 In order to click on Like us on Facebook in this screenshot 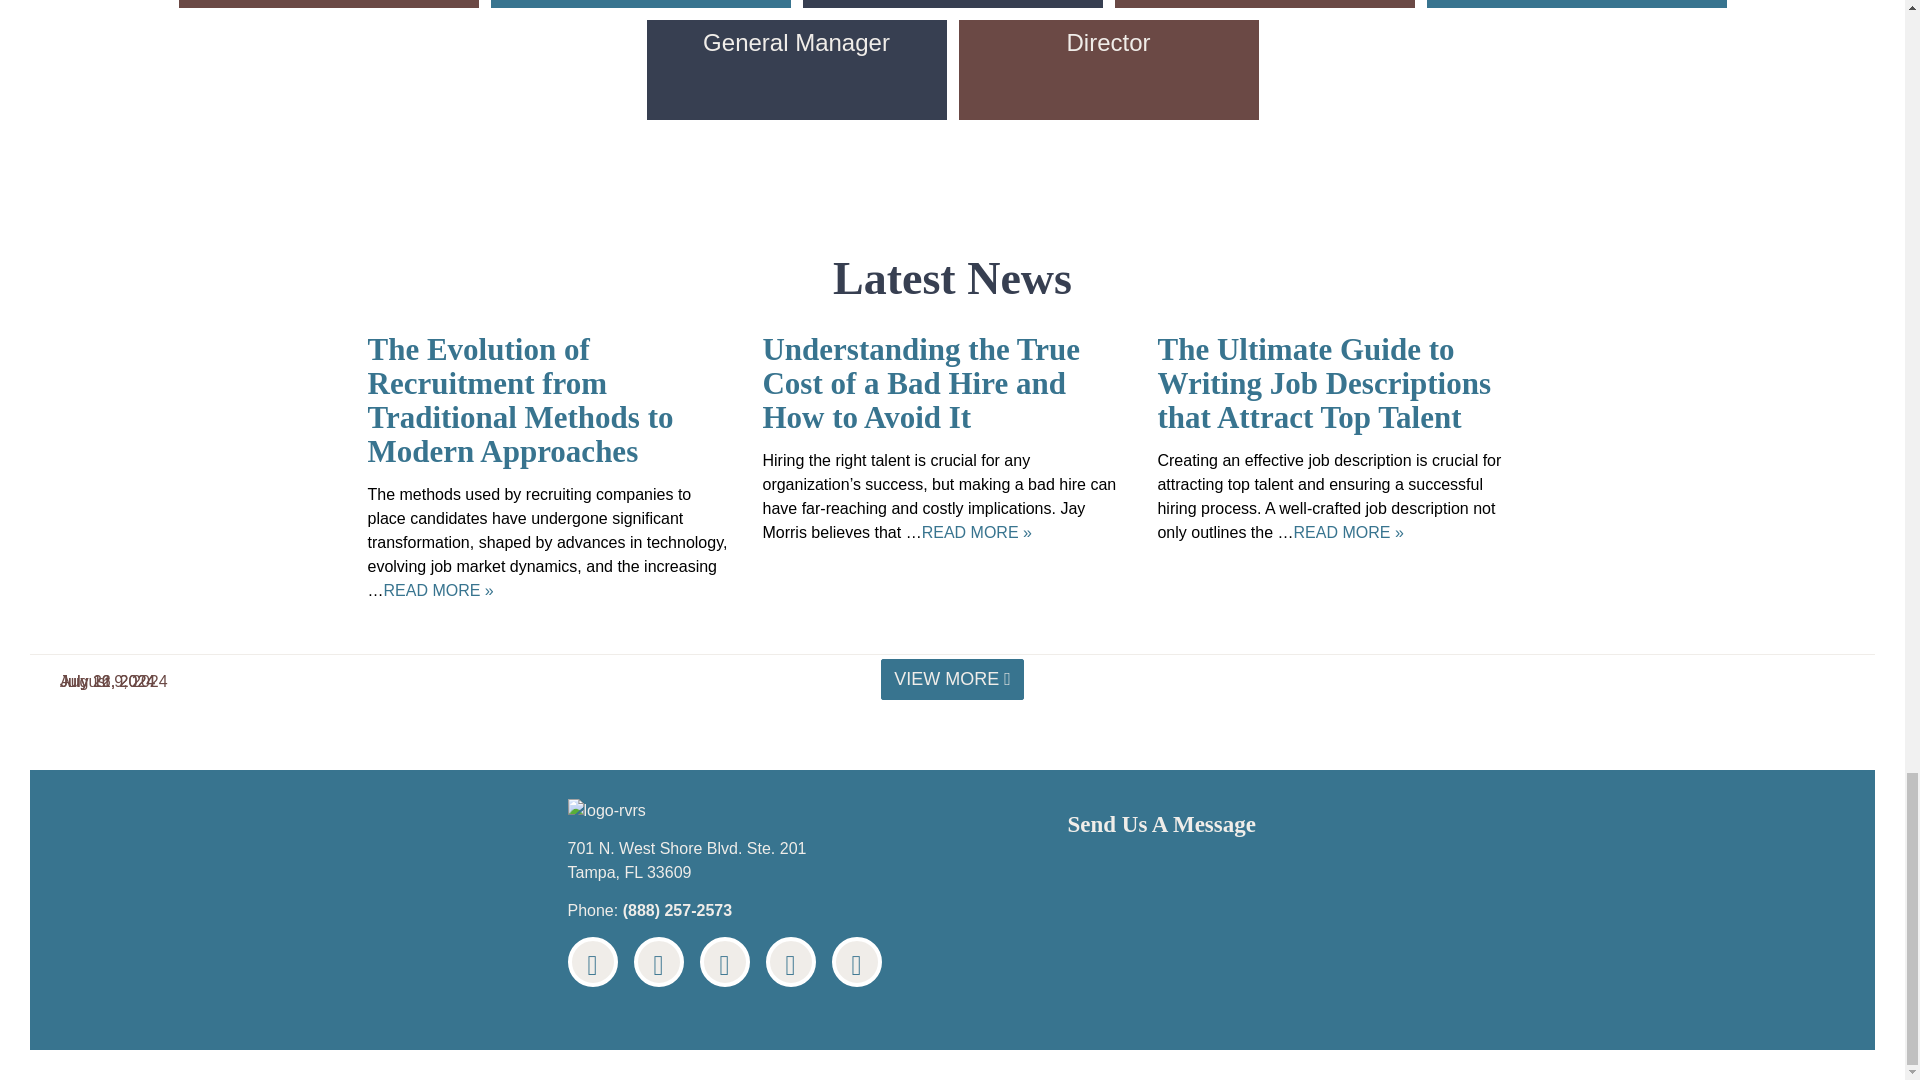, I will do `click(593, 962)`.